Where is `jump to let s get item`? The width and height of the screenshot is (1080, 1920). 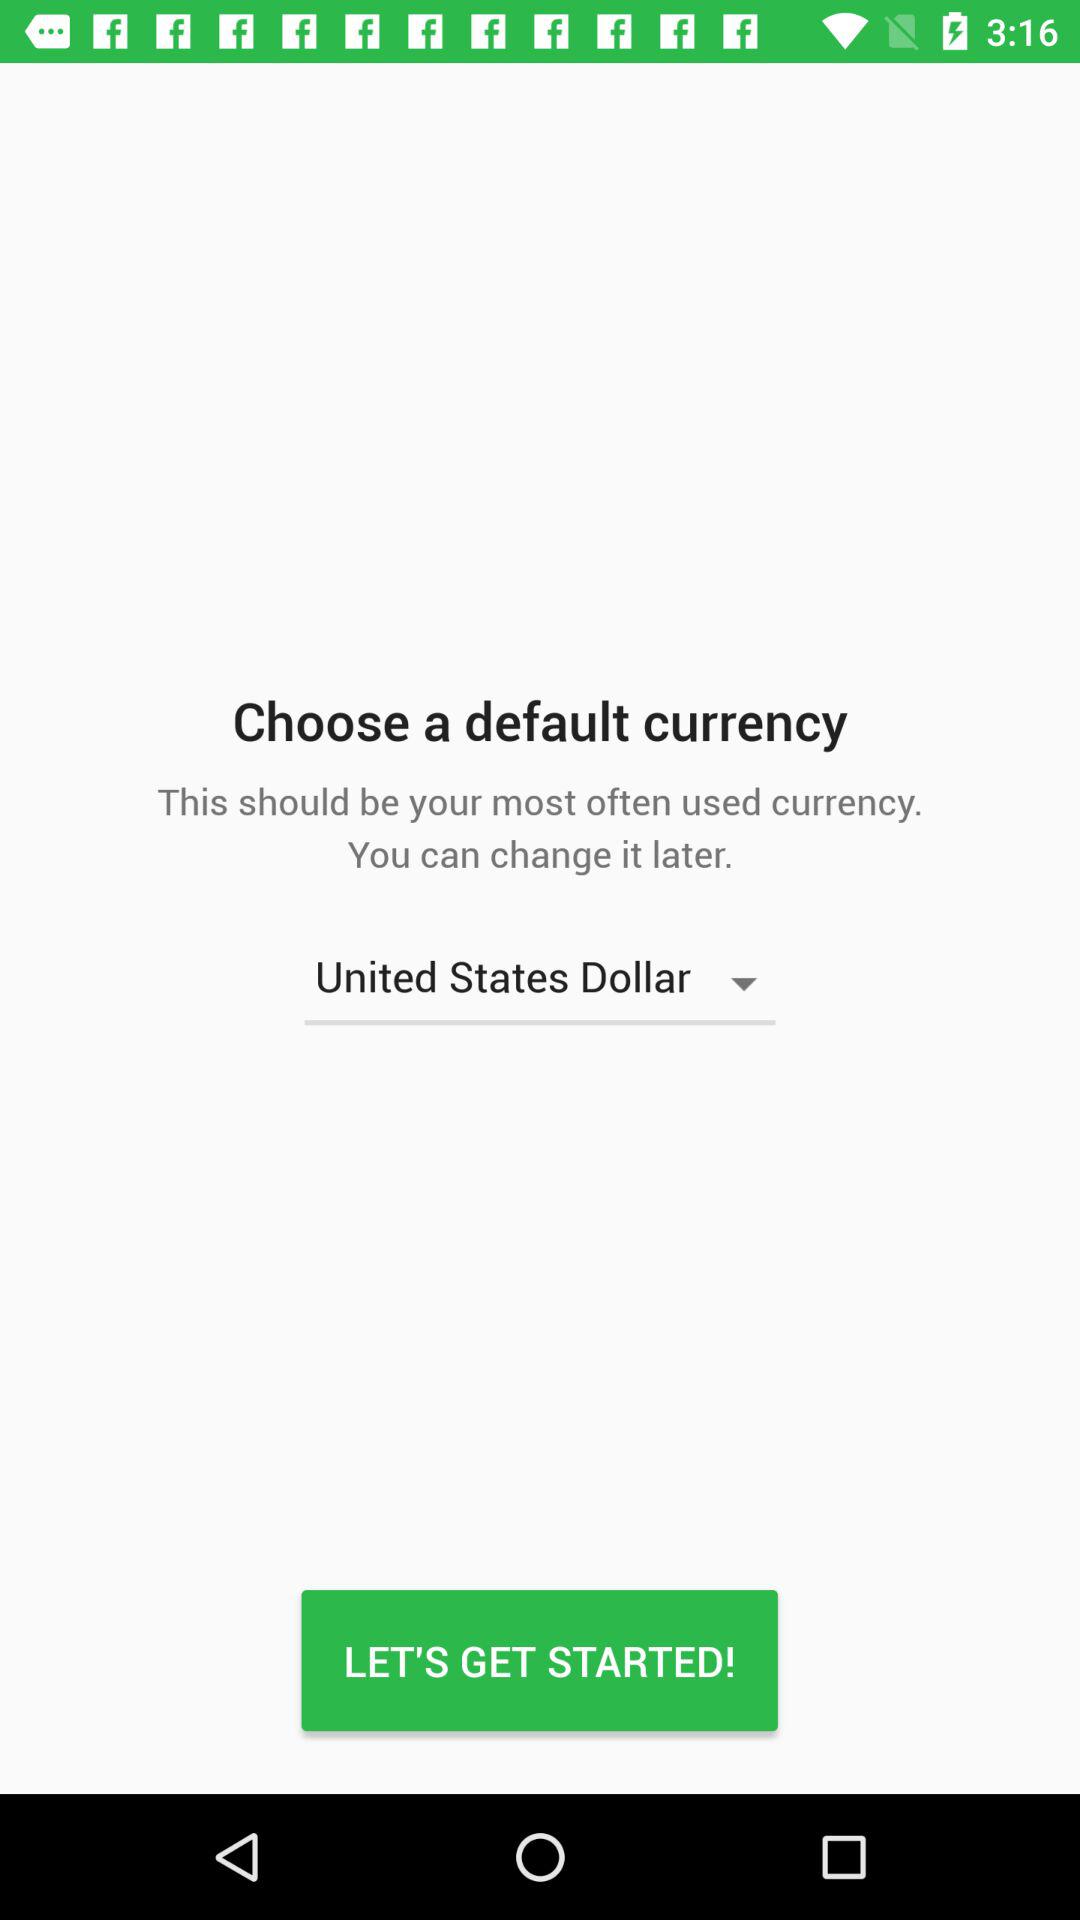
jump to let s get item is located at coordinates (539, 1660).